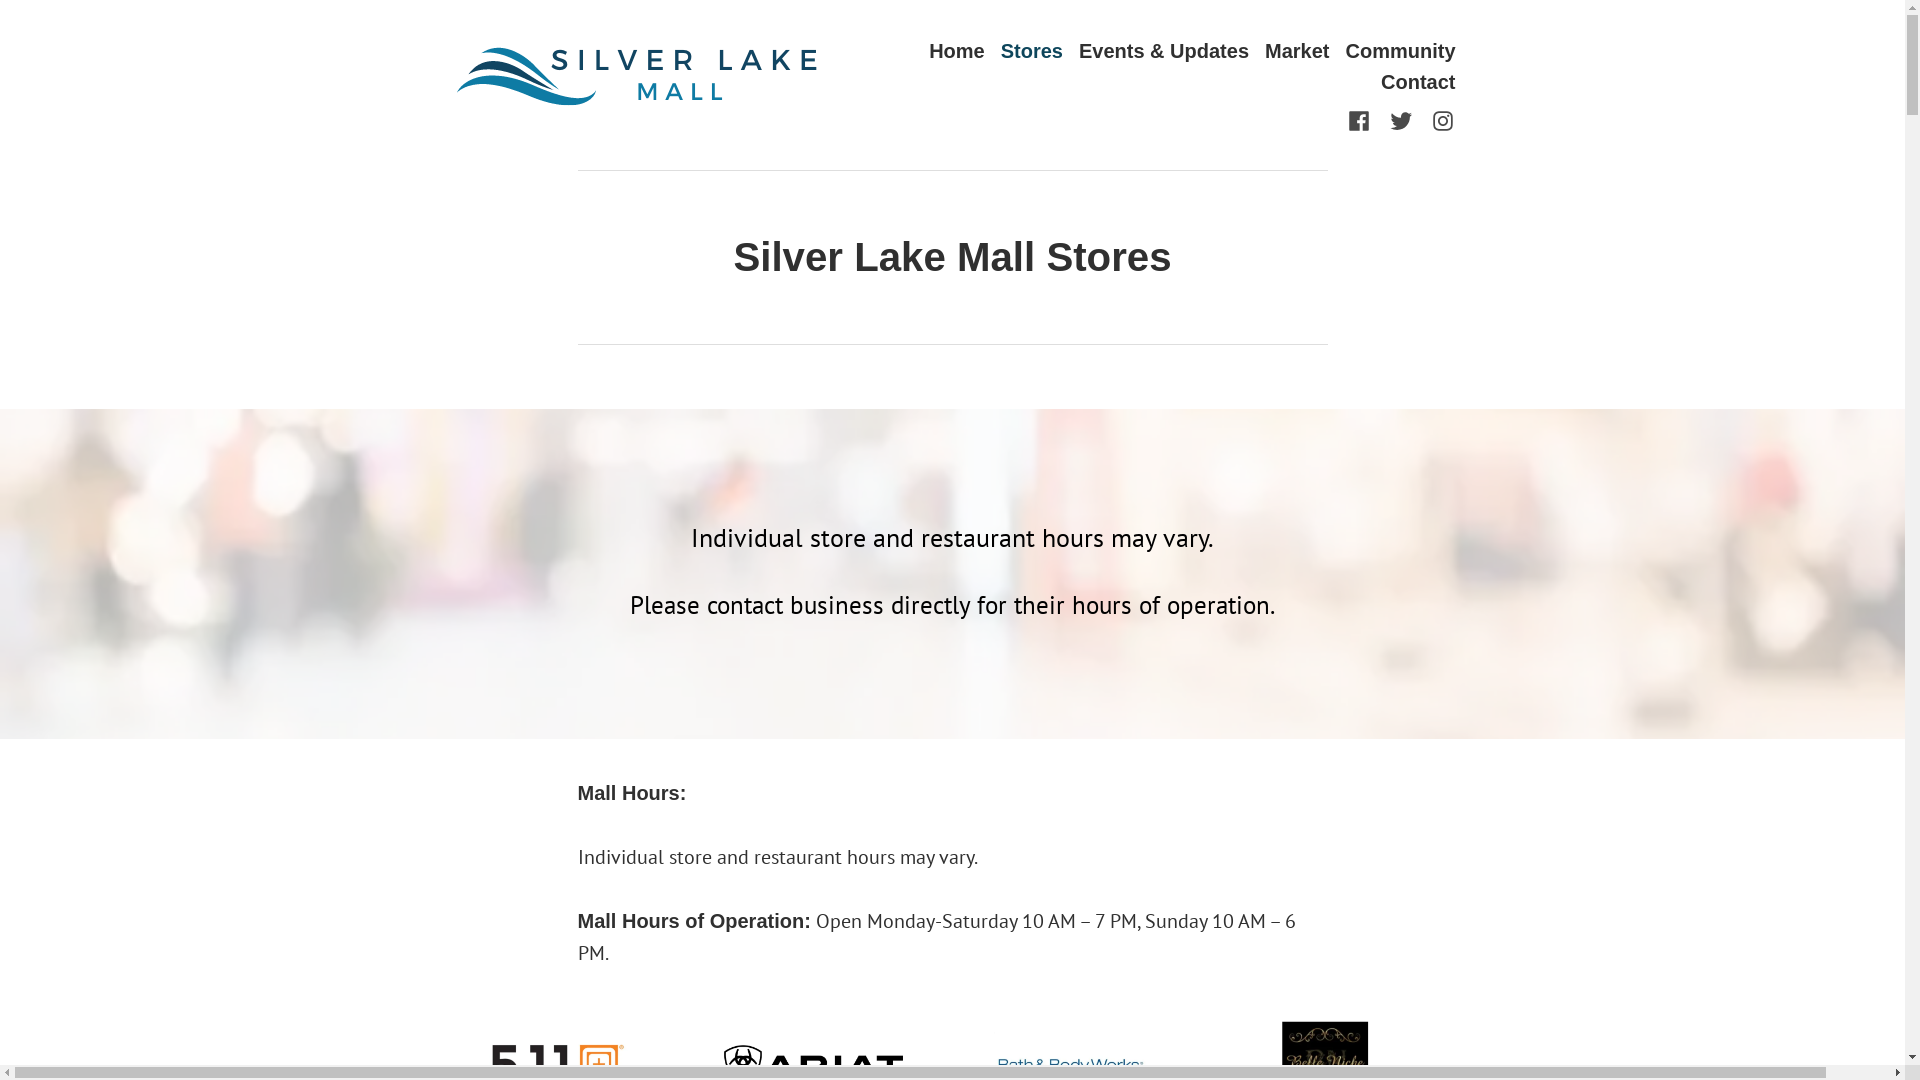  Describe the element at coordinates (1401, 119) in the screenshot. I see `Twitter` at that location.